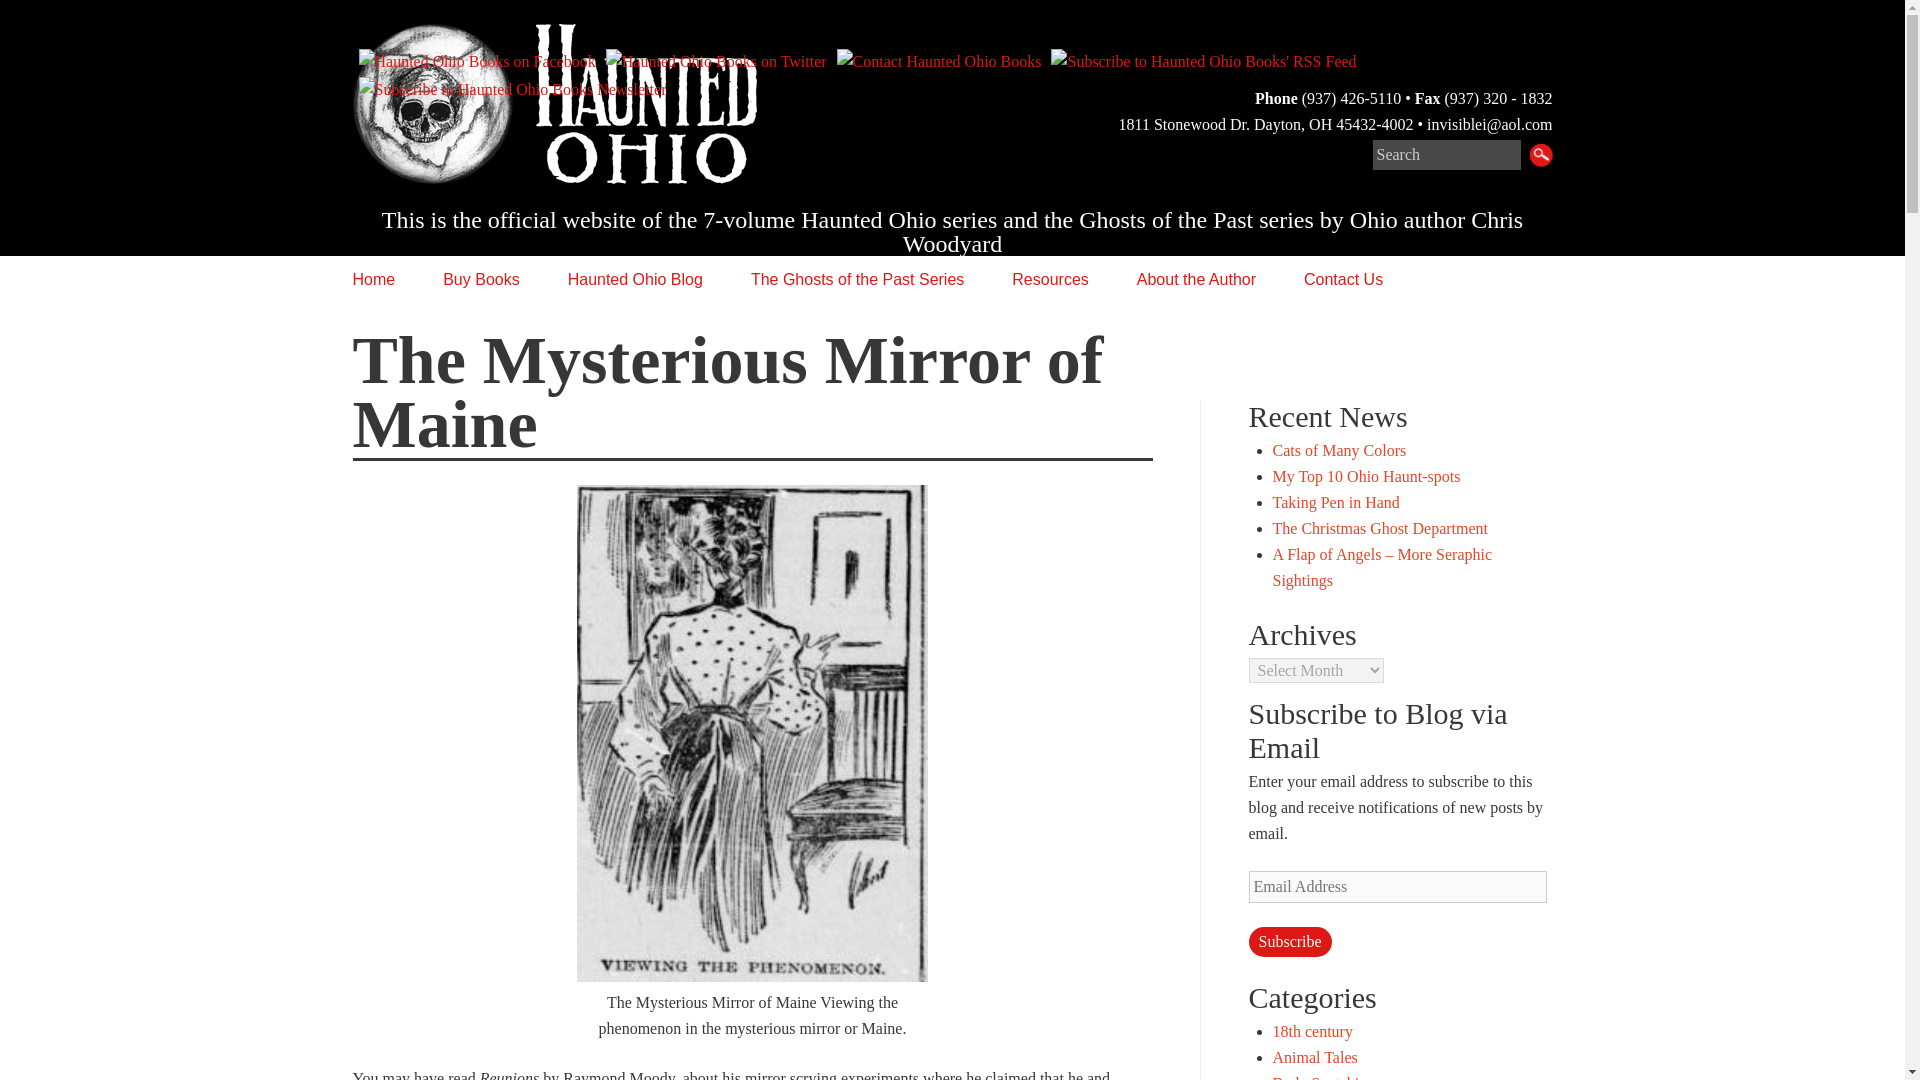 This screenshot has width=1920, height=1080. What do you see at coordinates (718, 60) in the screenshot?
I see `Haunted Ohio Books on Twitter` at bounding box center [718, 60].